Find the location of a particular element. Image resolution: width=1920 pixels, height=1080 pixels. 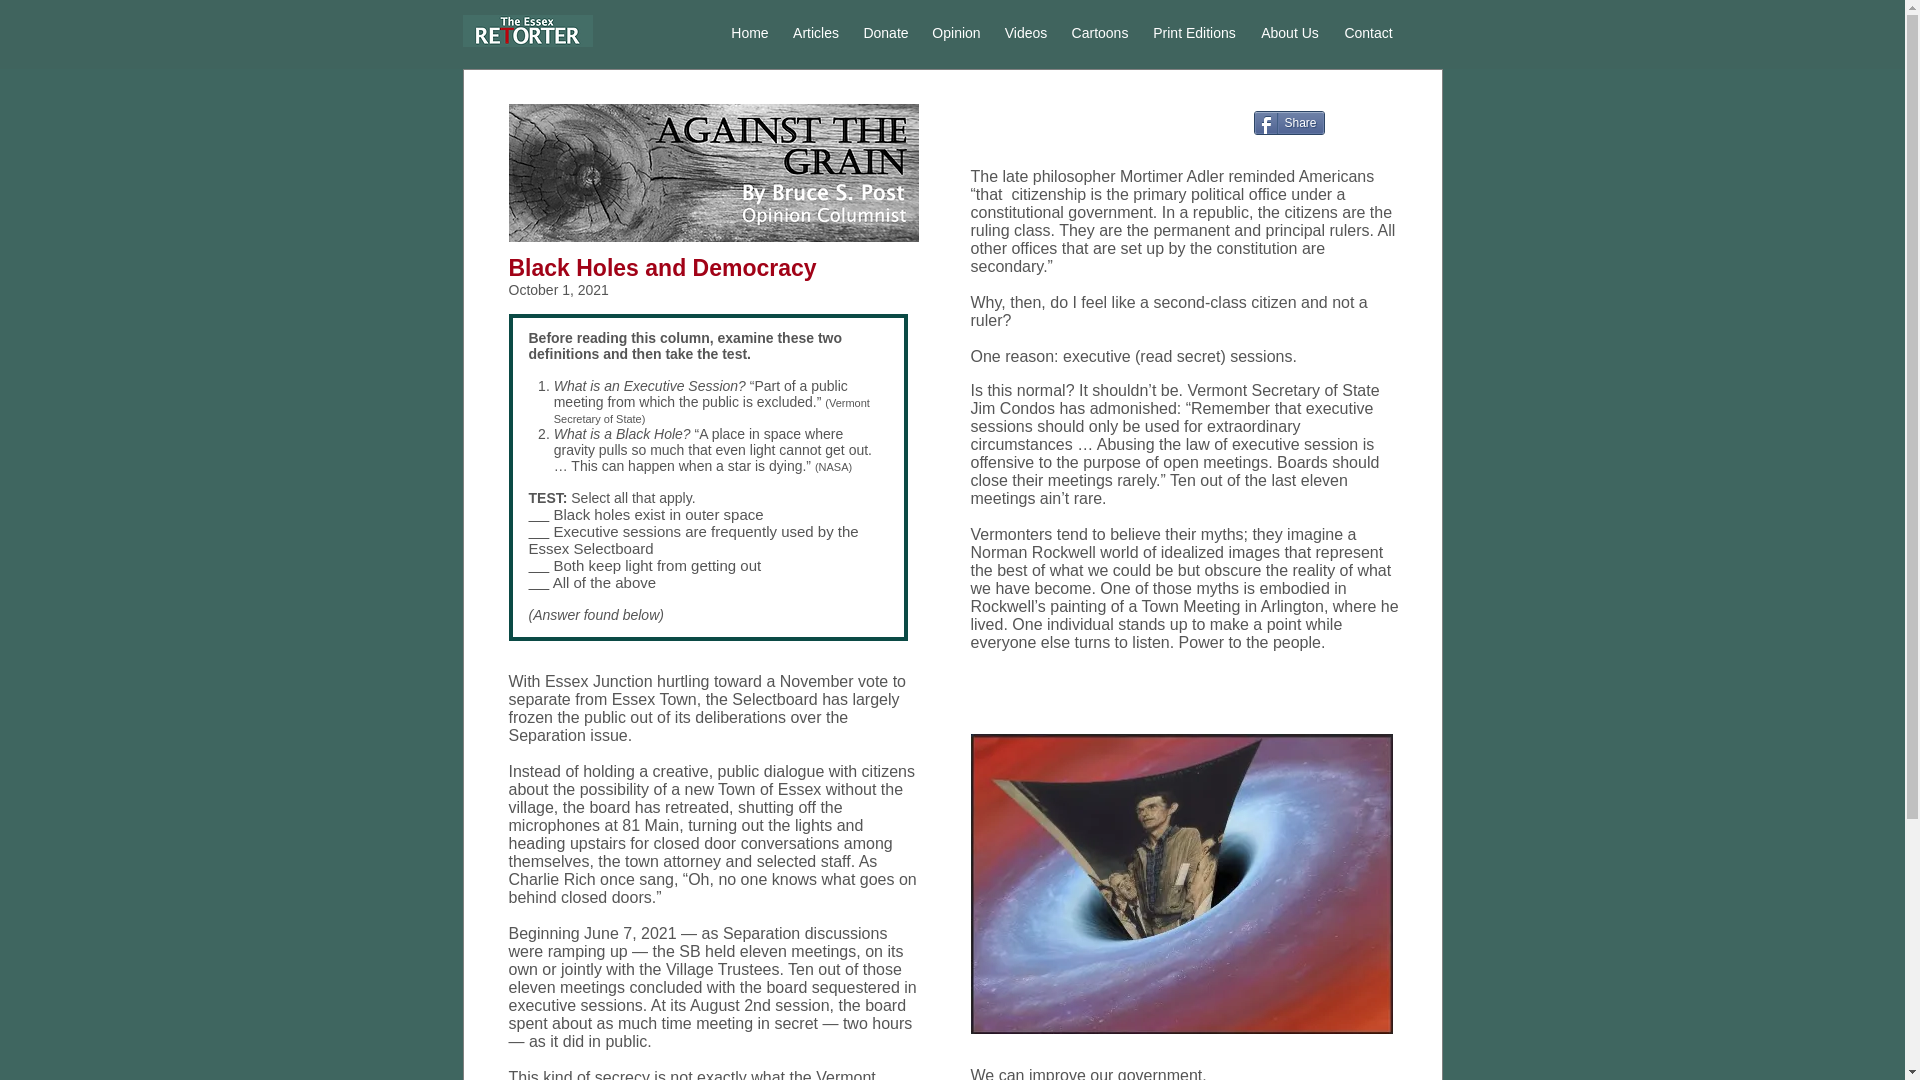

Articles is located at coordinates (814, 32).